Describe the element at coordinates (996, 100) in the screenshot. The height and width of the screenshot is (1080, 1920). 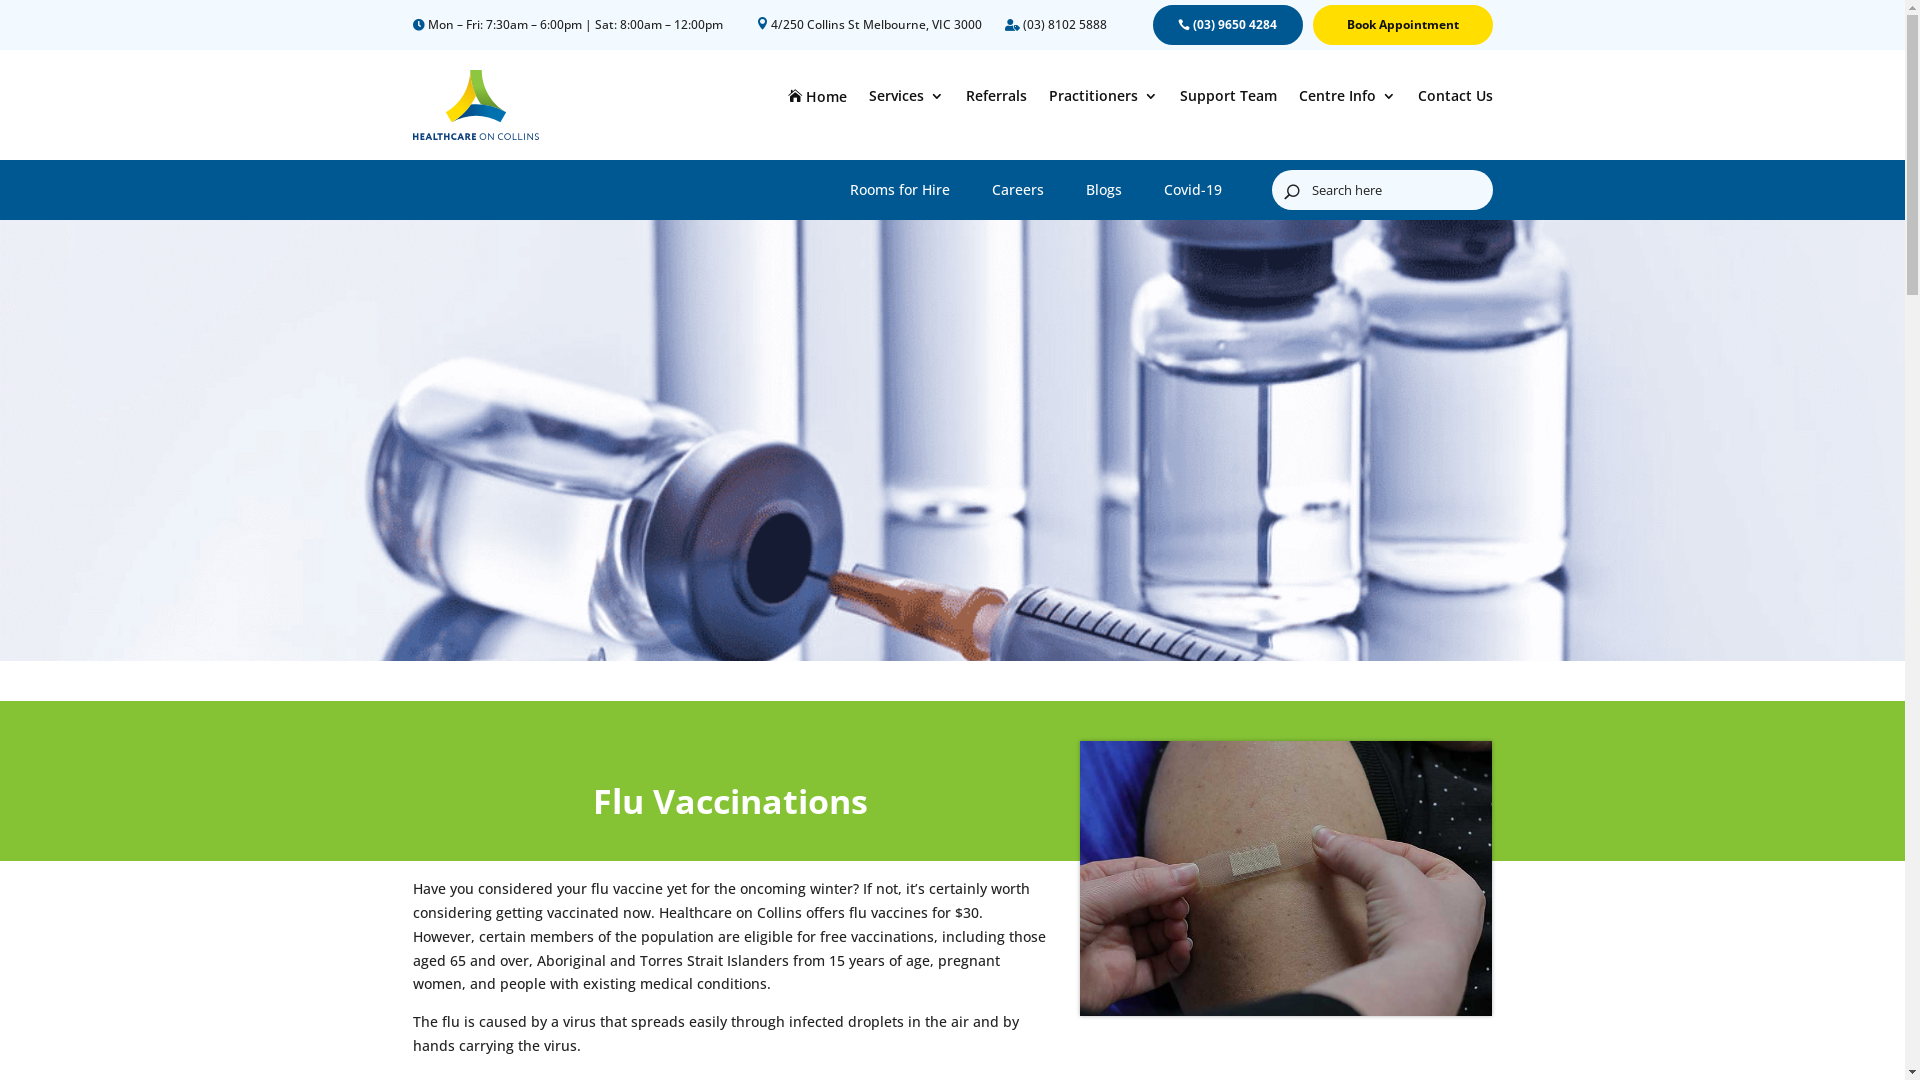
I see `Referrals` at that location.